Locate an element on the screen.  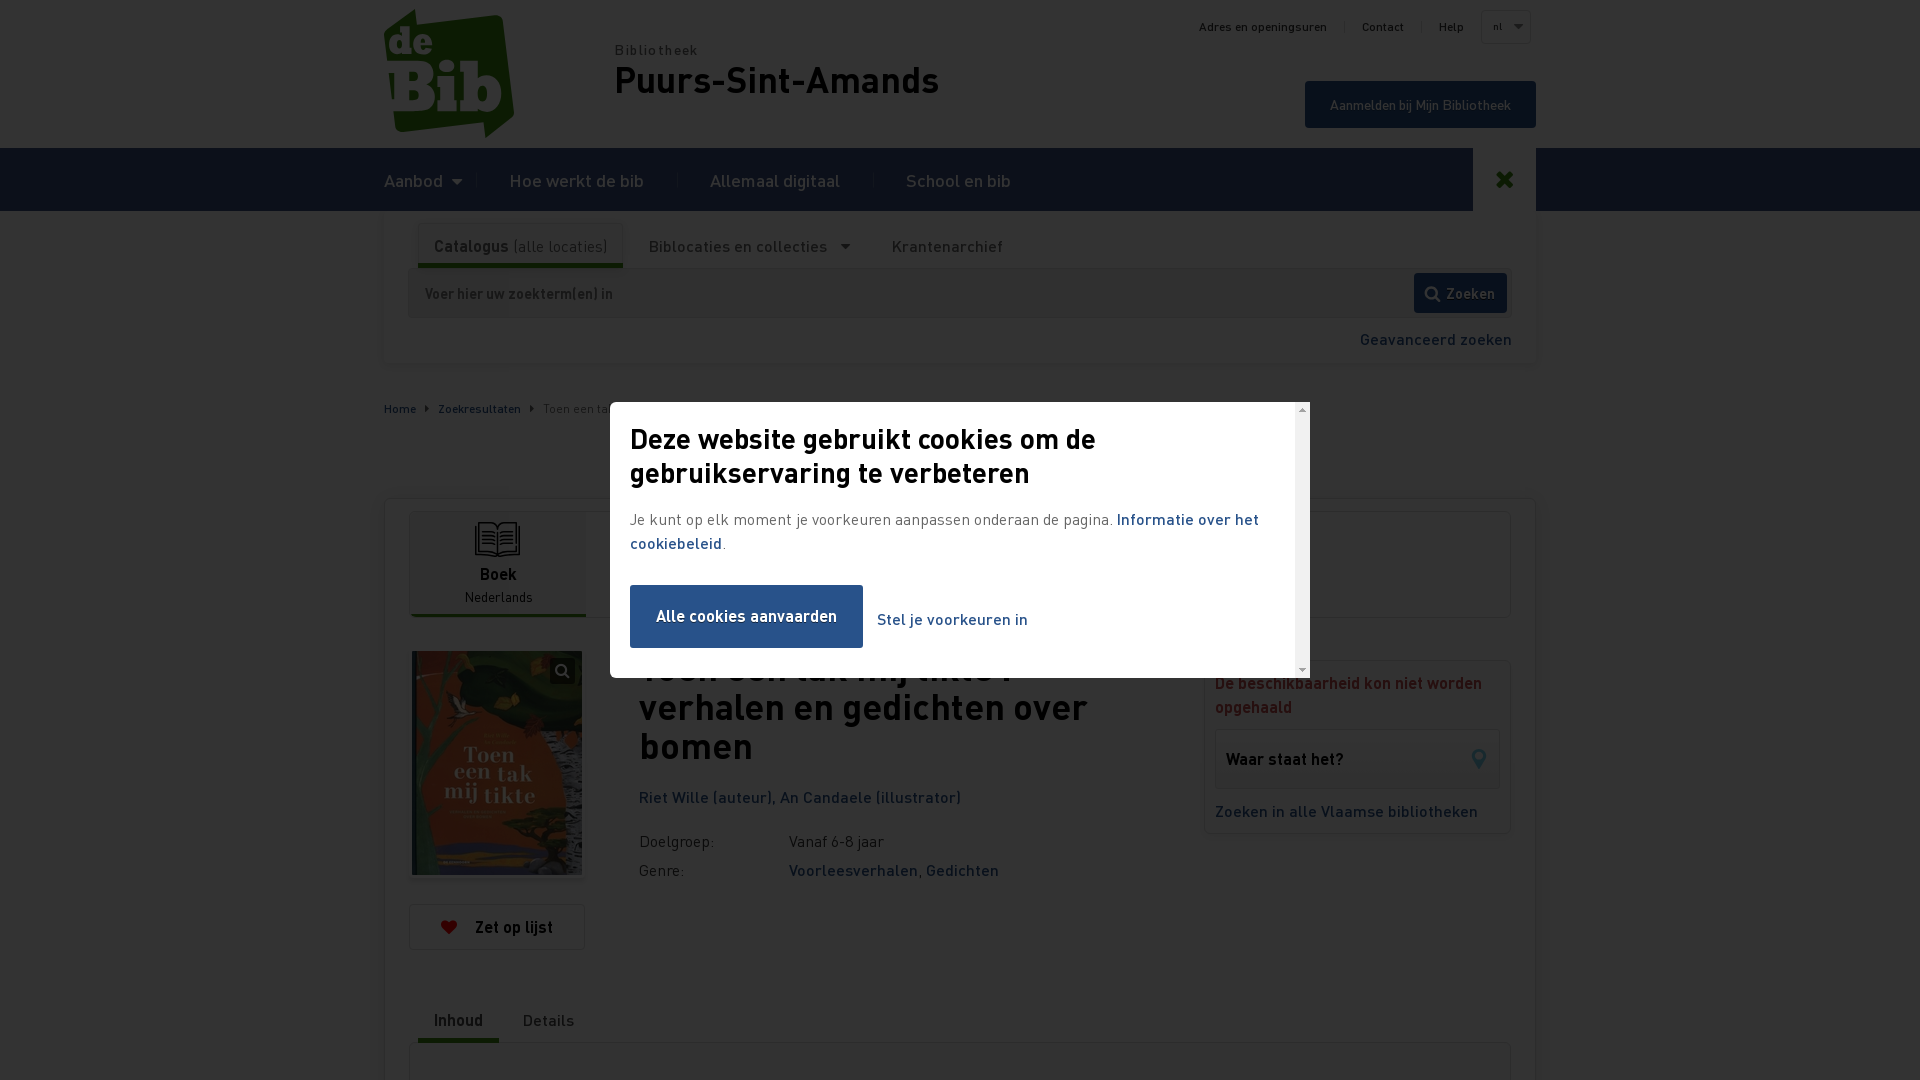
Home is located at coordinates (499, 74).